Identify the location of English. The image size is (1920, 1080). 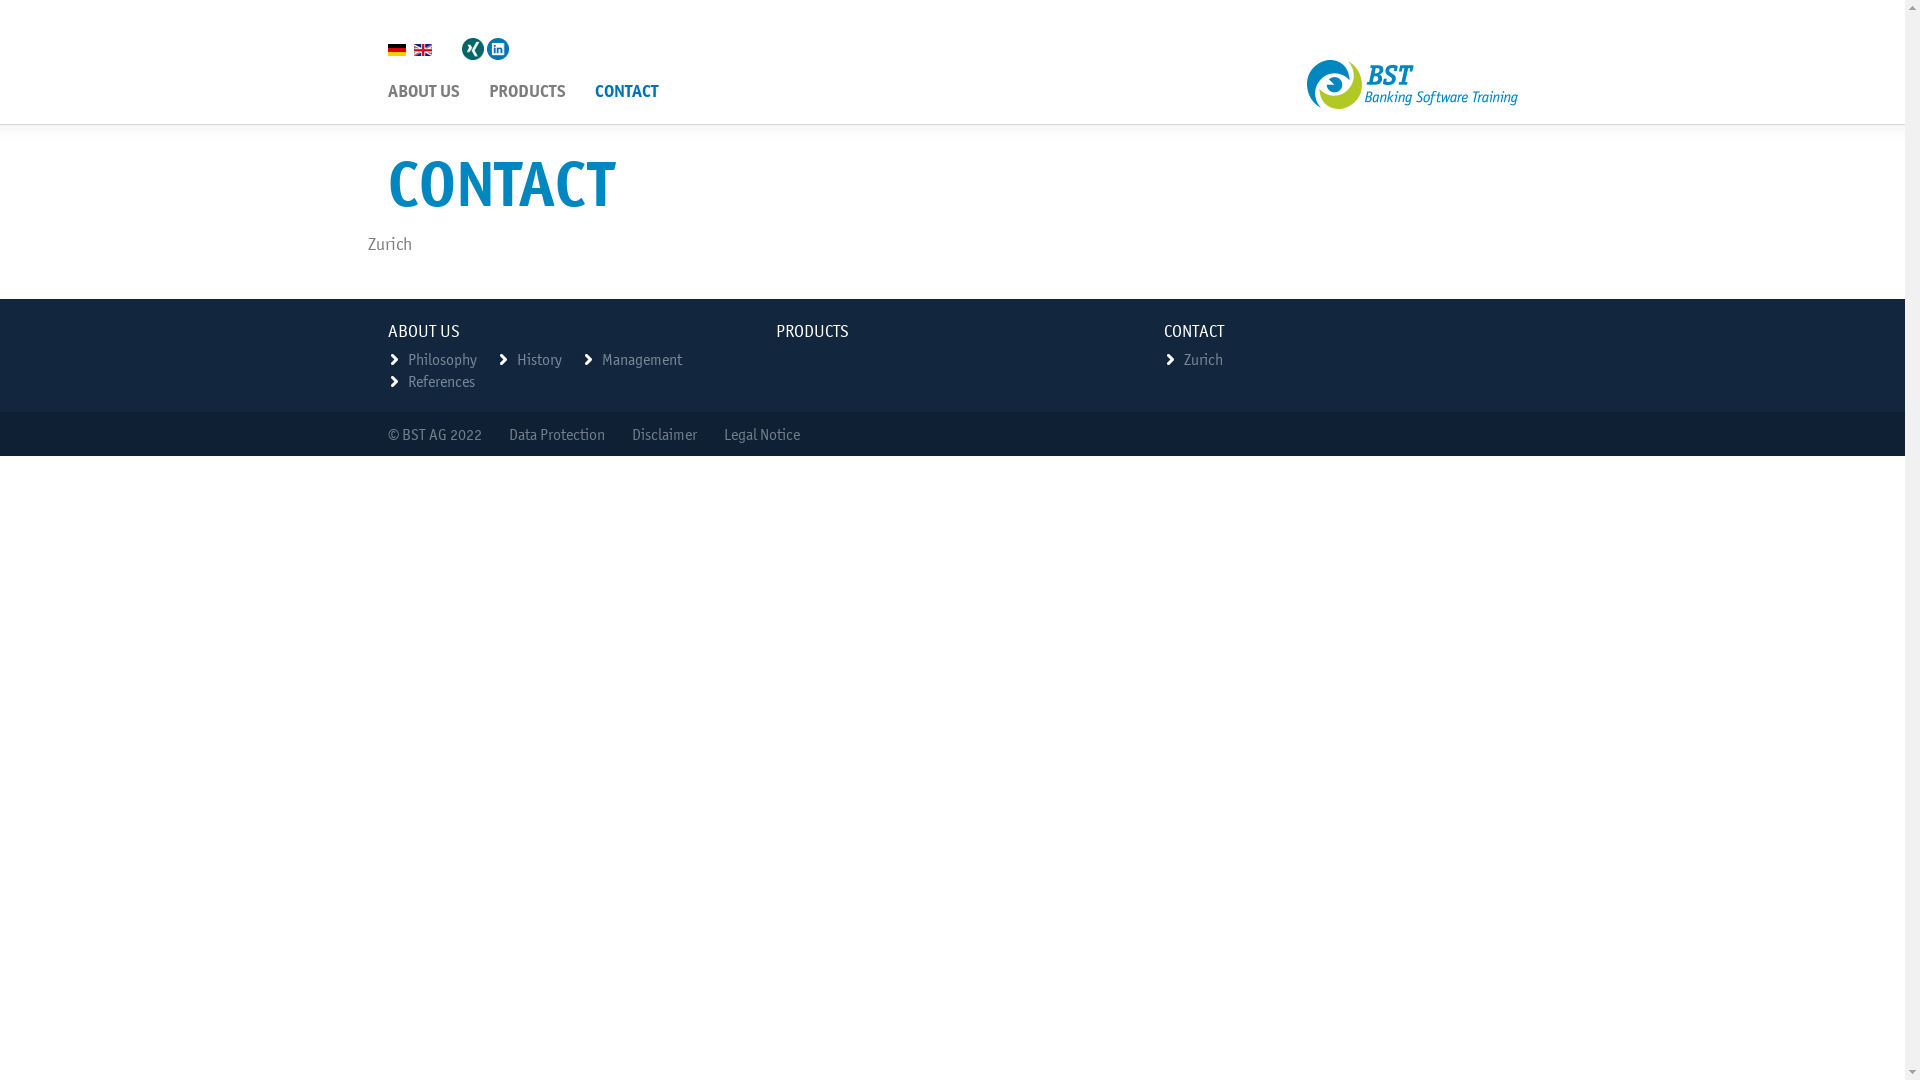
(423, 50).